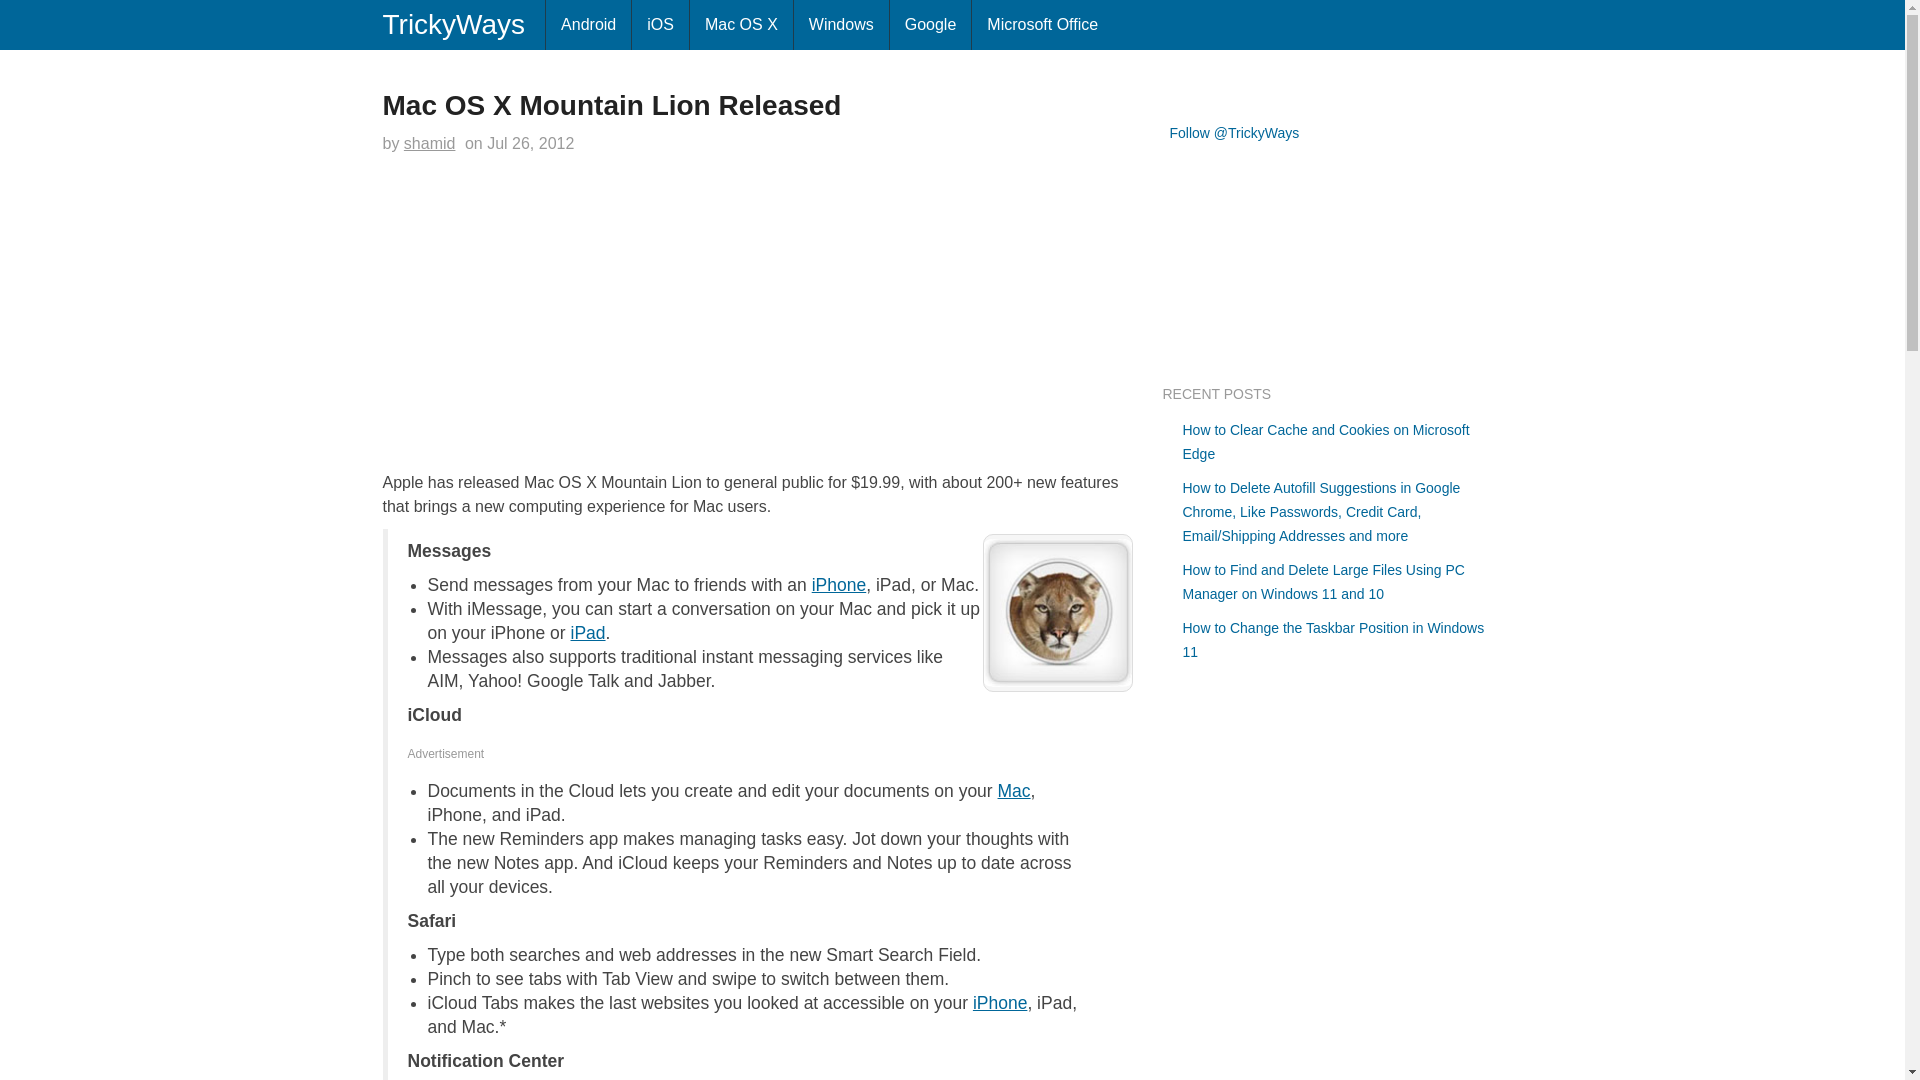 Image resolution: width=1920 pixels, height=1080 pixels. I want to click on TrickyWays.com, so click(456, 24).